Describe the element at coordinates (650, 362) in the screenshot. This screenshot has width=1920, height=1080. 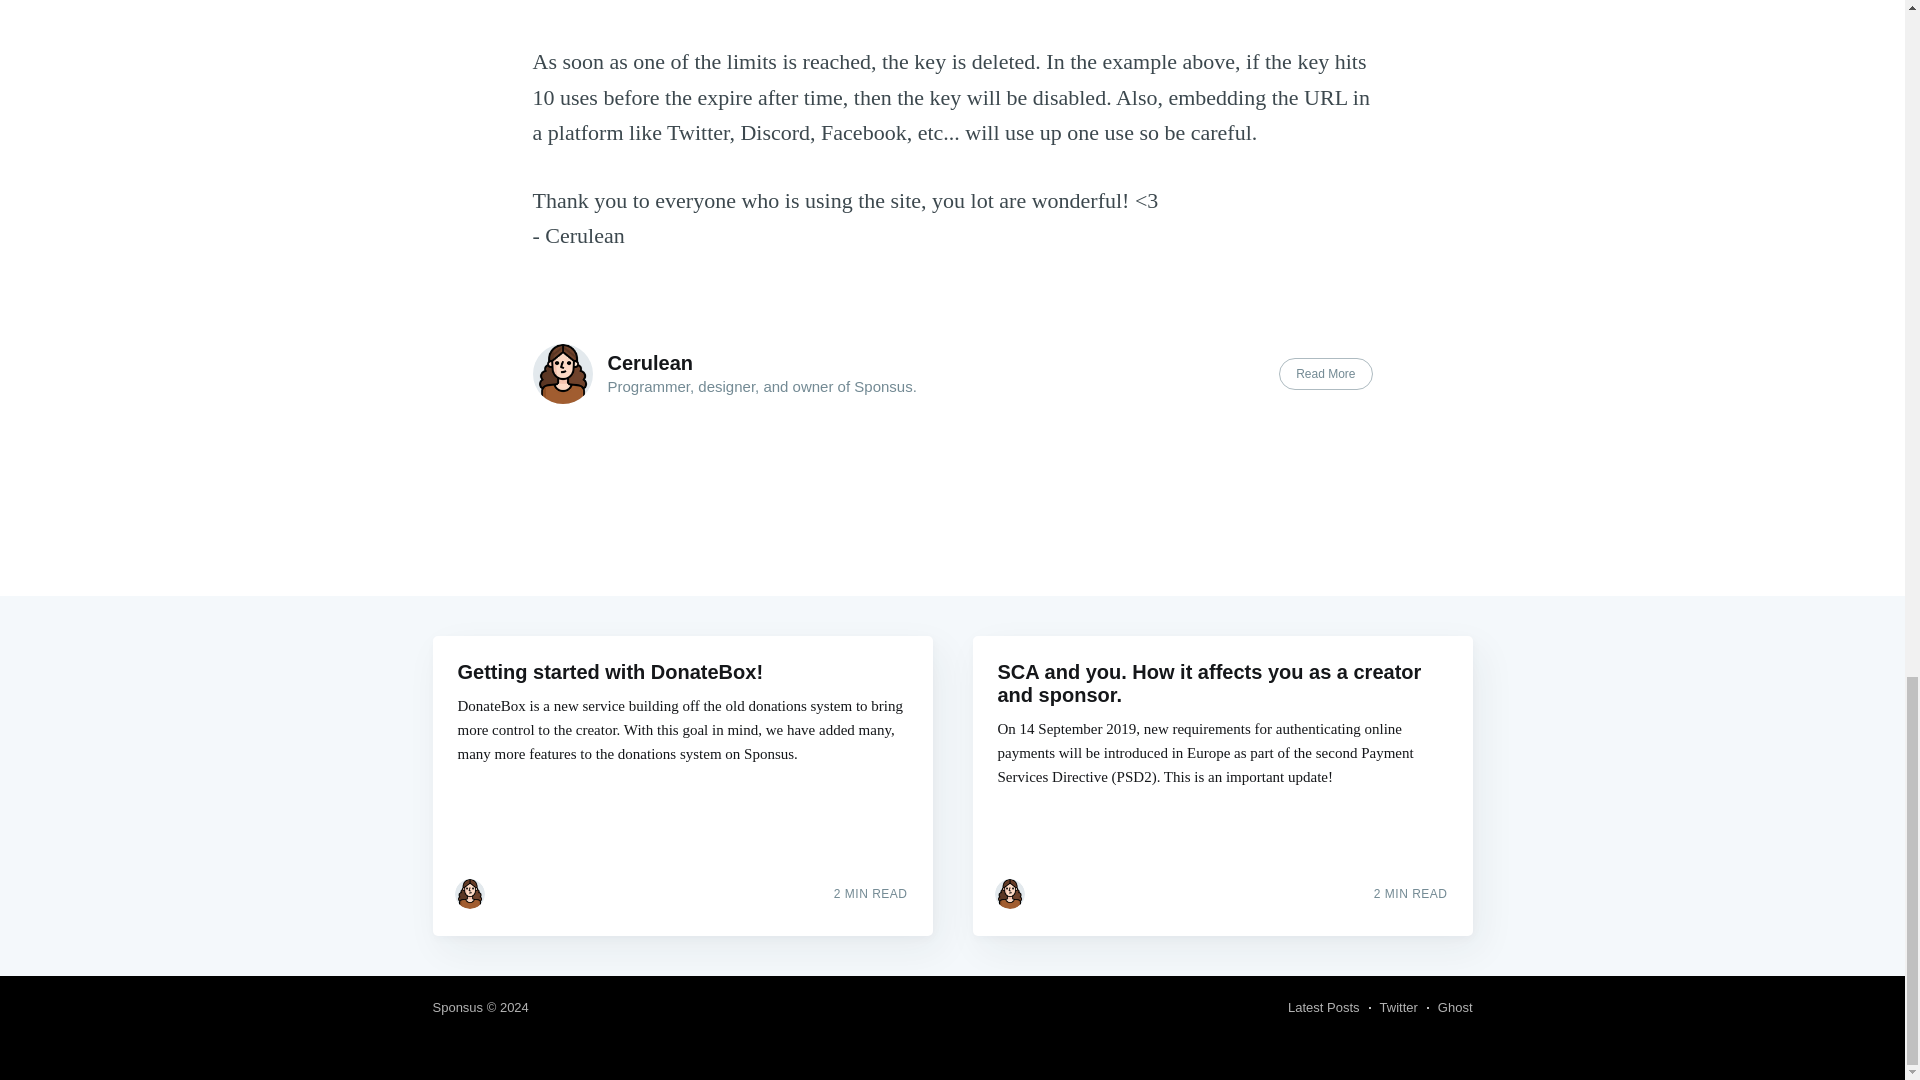
I see `Cerulean` at that location.